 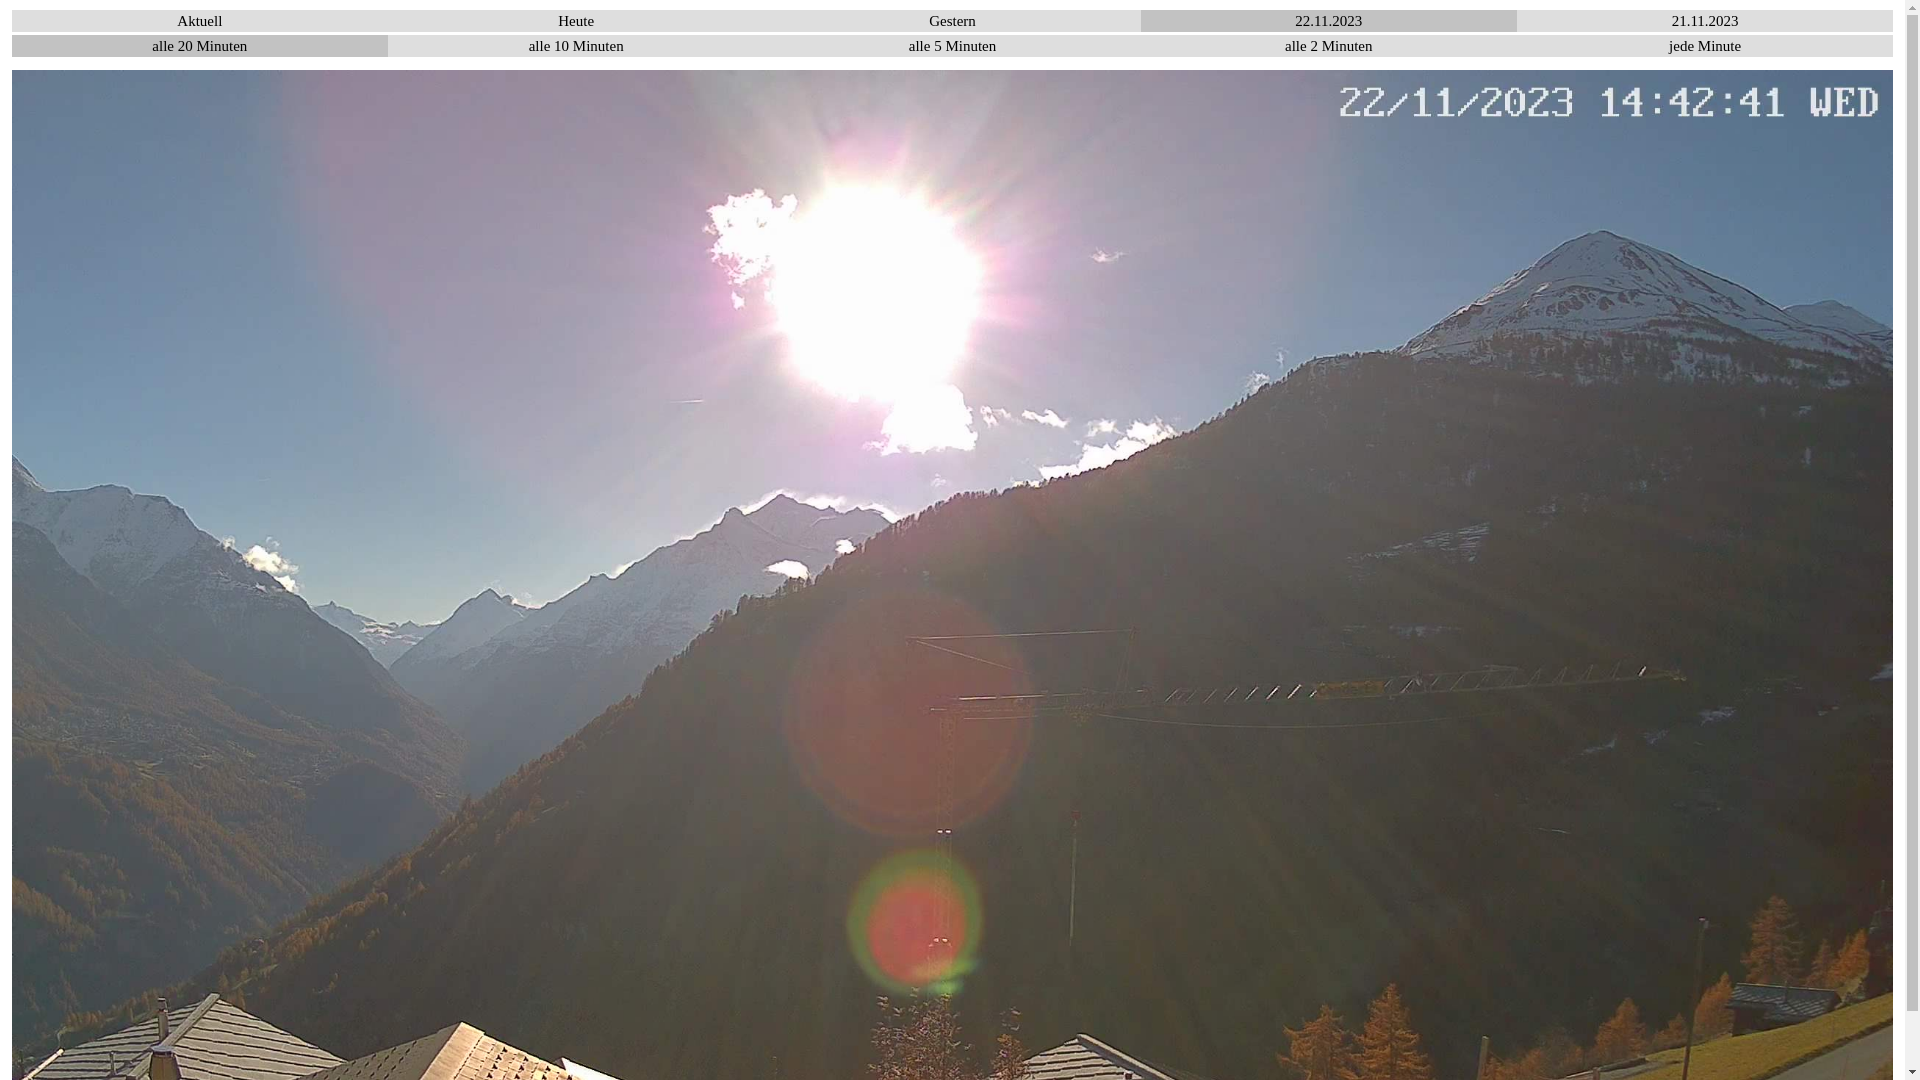 I want to click on 22.11.2023, so click(x=1329, y=21).